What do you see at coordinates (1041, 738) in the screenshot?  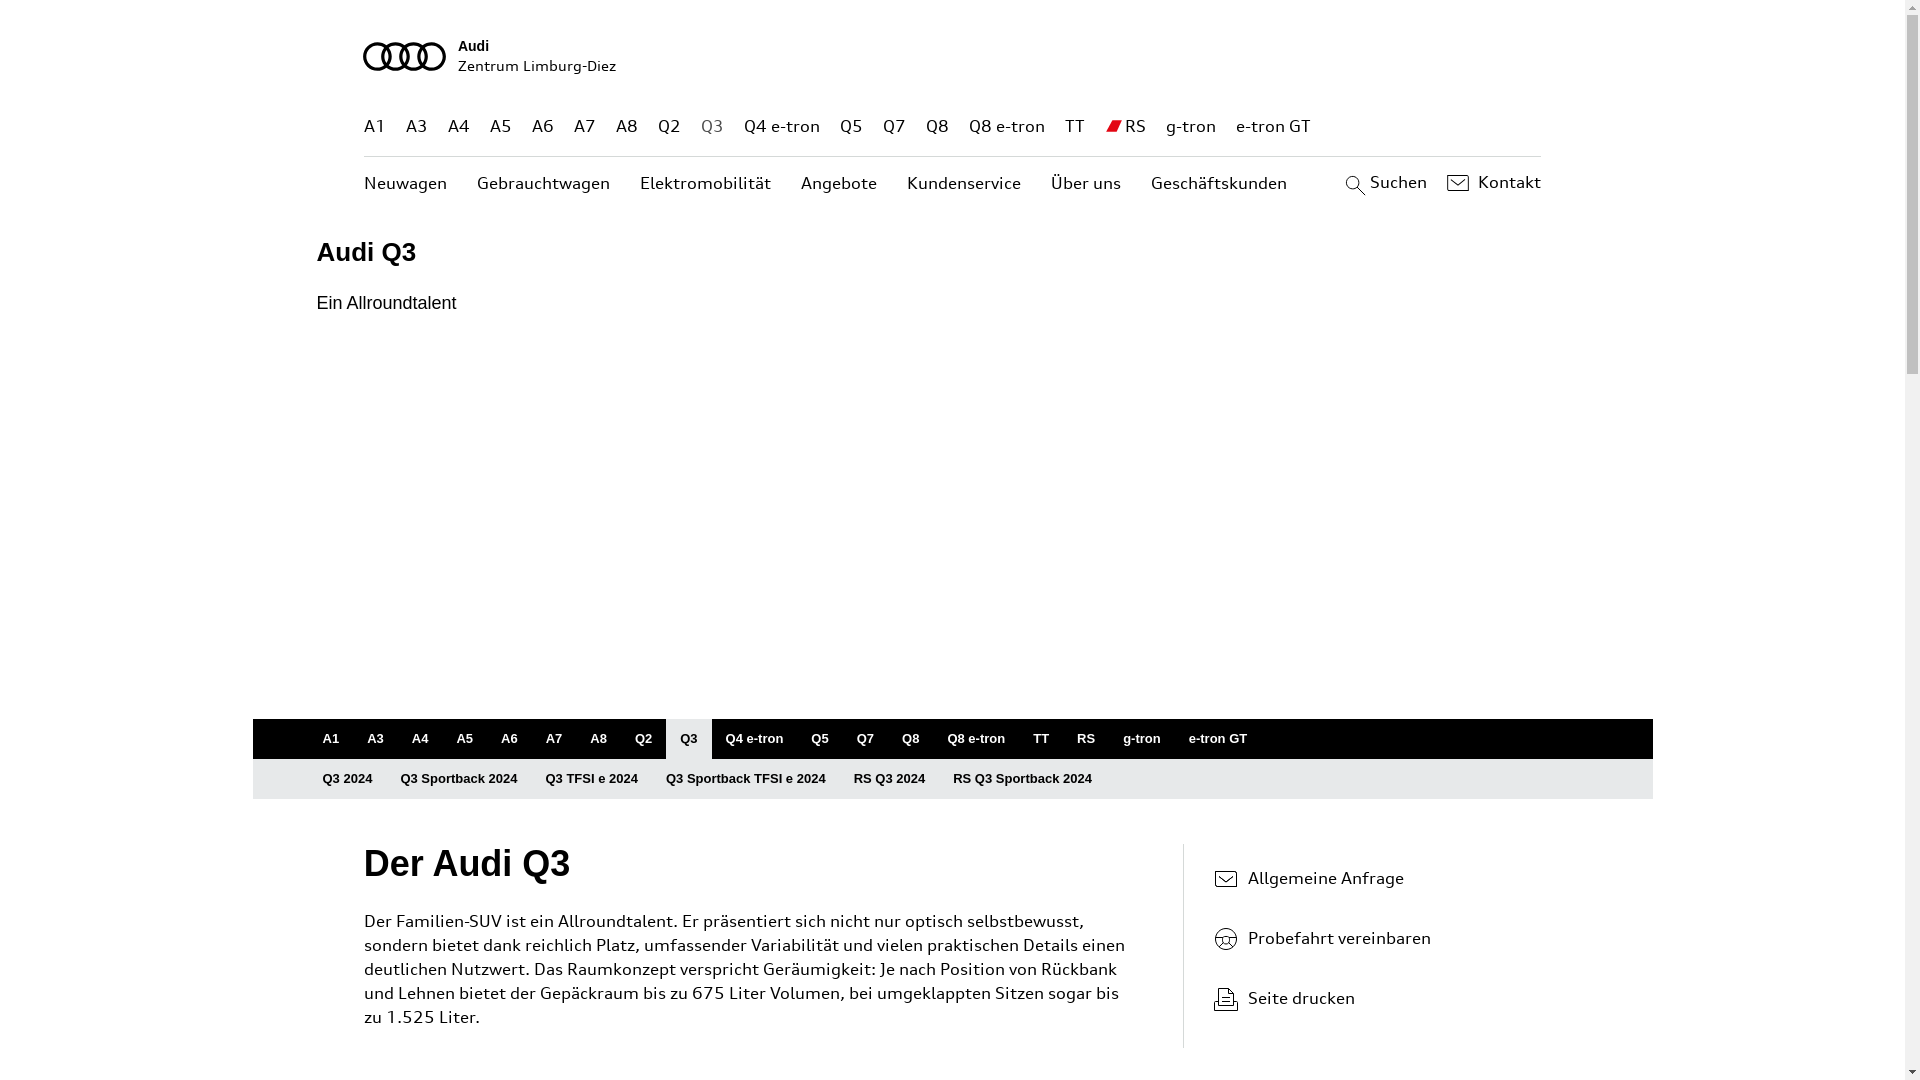 I see `TT` at bounding box center [1041, 738].